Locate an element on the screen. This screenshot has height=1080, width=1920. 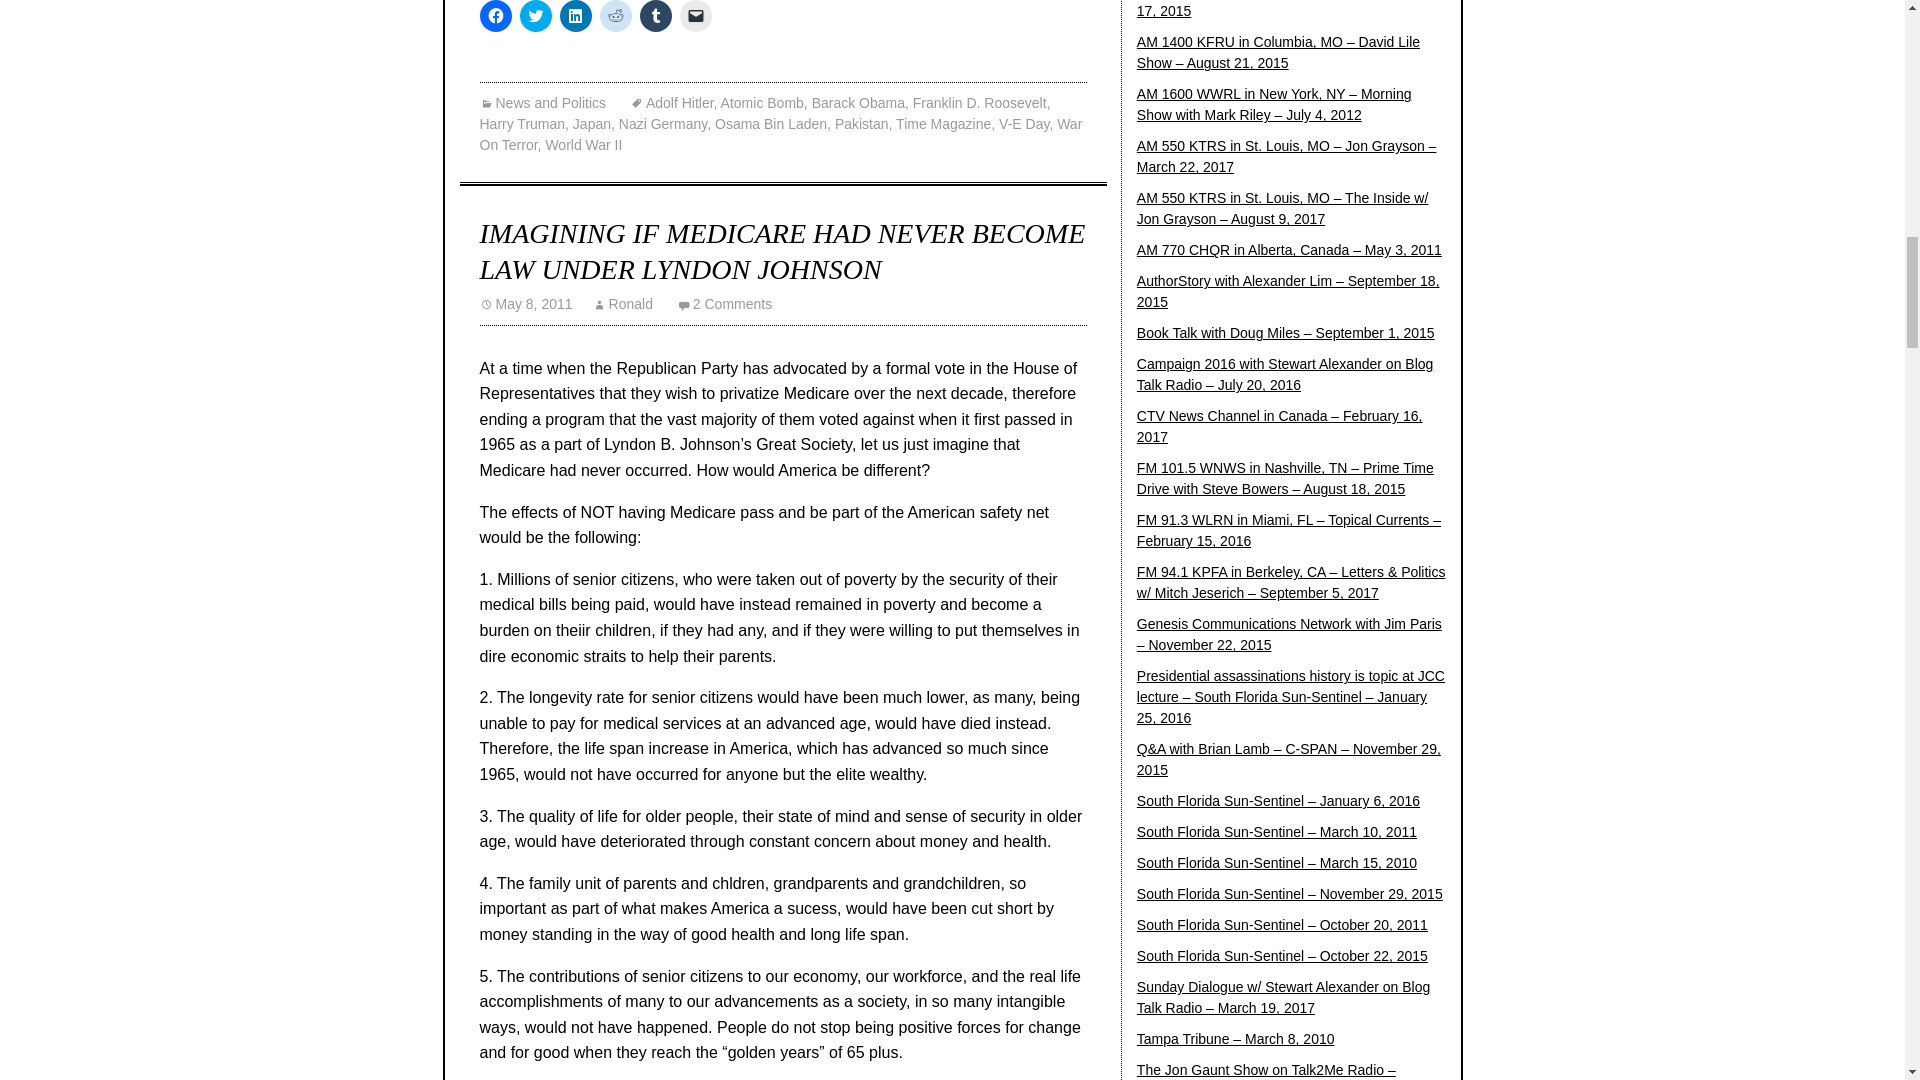
News and Politics is located at coordinates (543, 103).